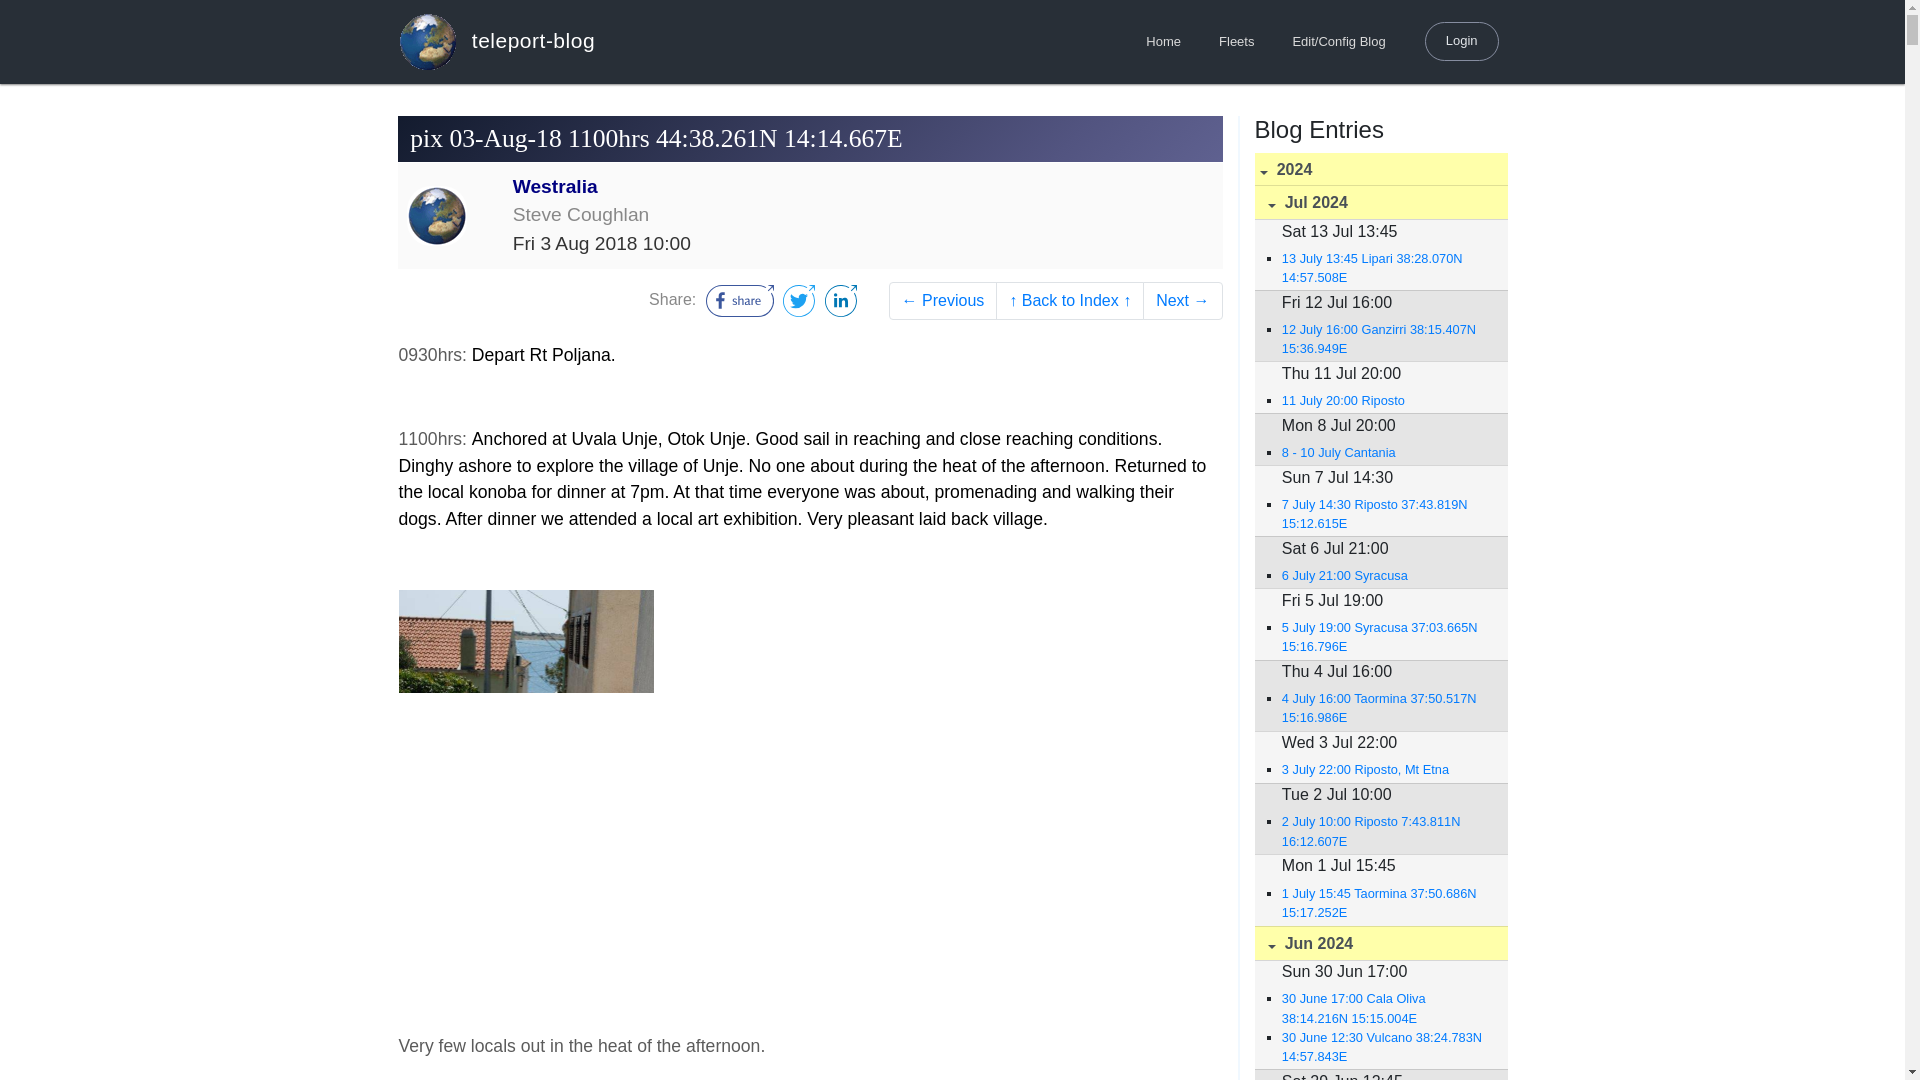 The height and width of the screenshot is (1080, 1920). I want to click on 12 July 16:00 Ganzirri 38:15.407N 15:36.949E, so click(1385, 338).